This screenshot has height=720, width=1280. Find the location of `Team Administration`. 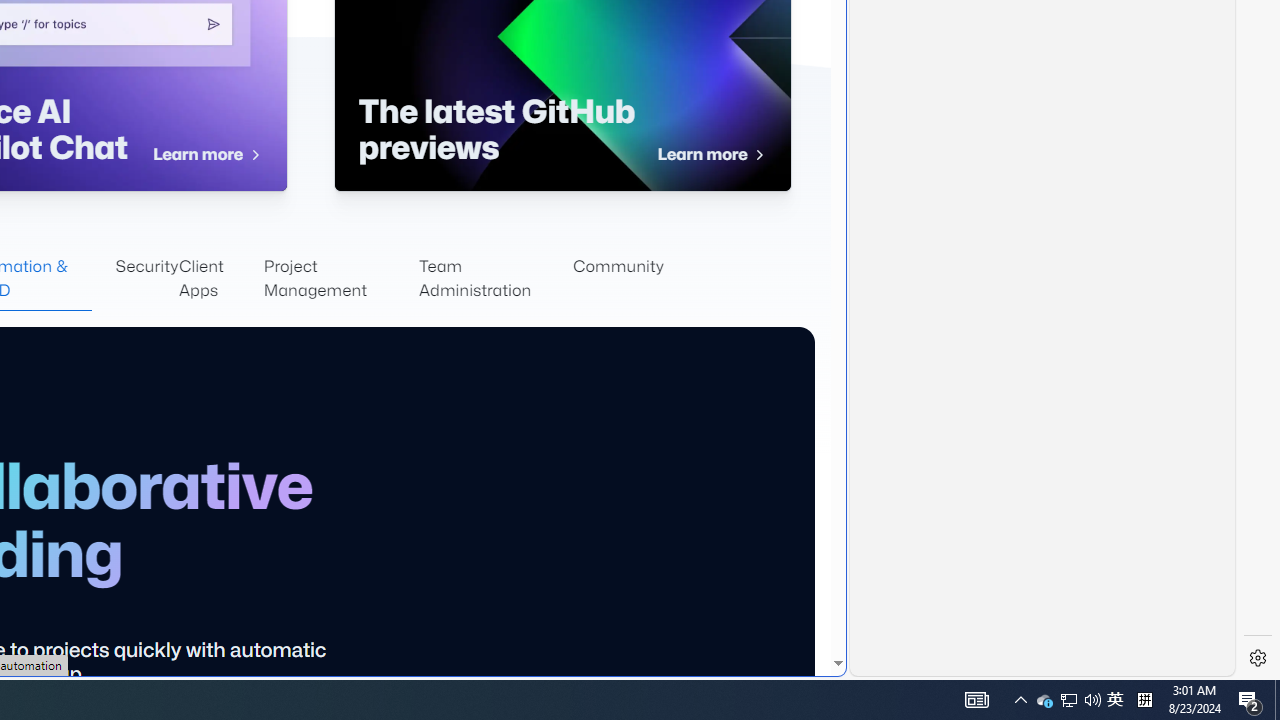

Team Administration is located at coordinates (496, 278).